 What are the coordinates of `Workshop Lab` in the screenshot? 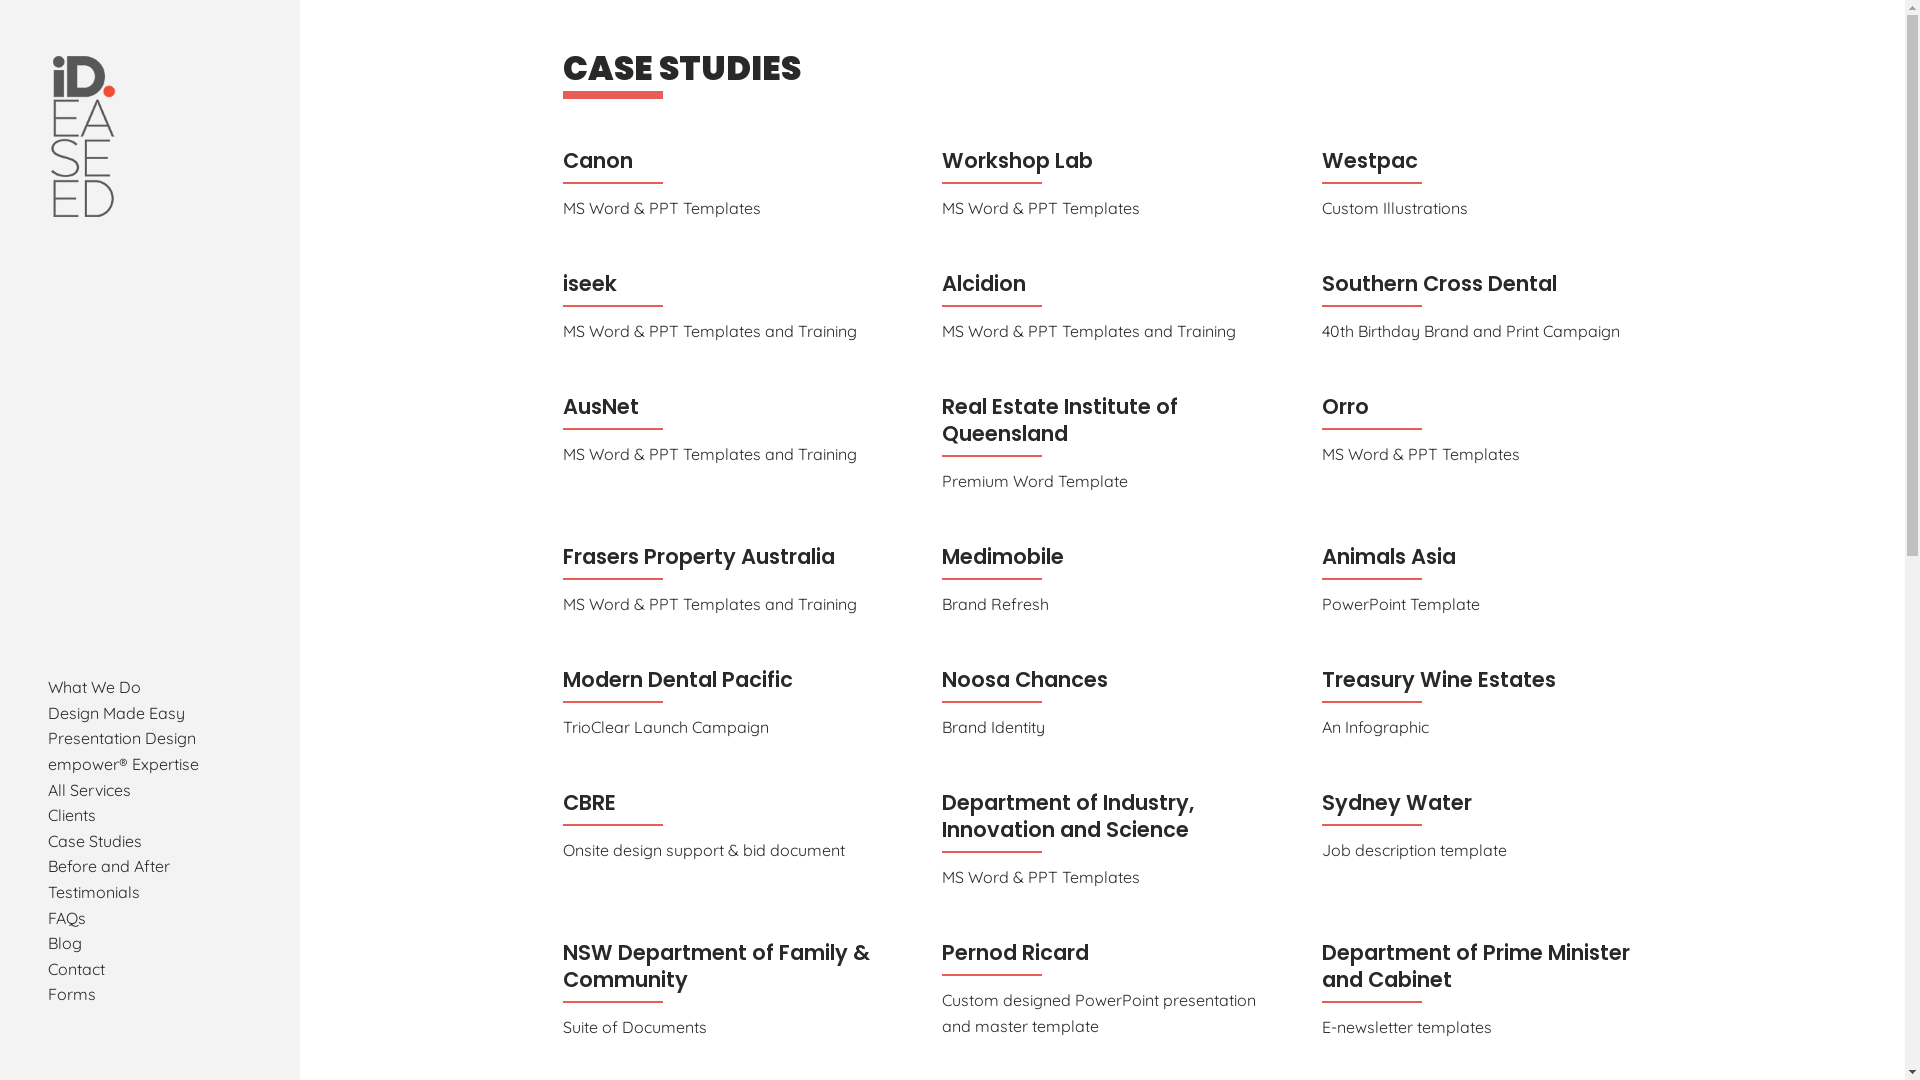 It's located at (1018, 160).